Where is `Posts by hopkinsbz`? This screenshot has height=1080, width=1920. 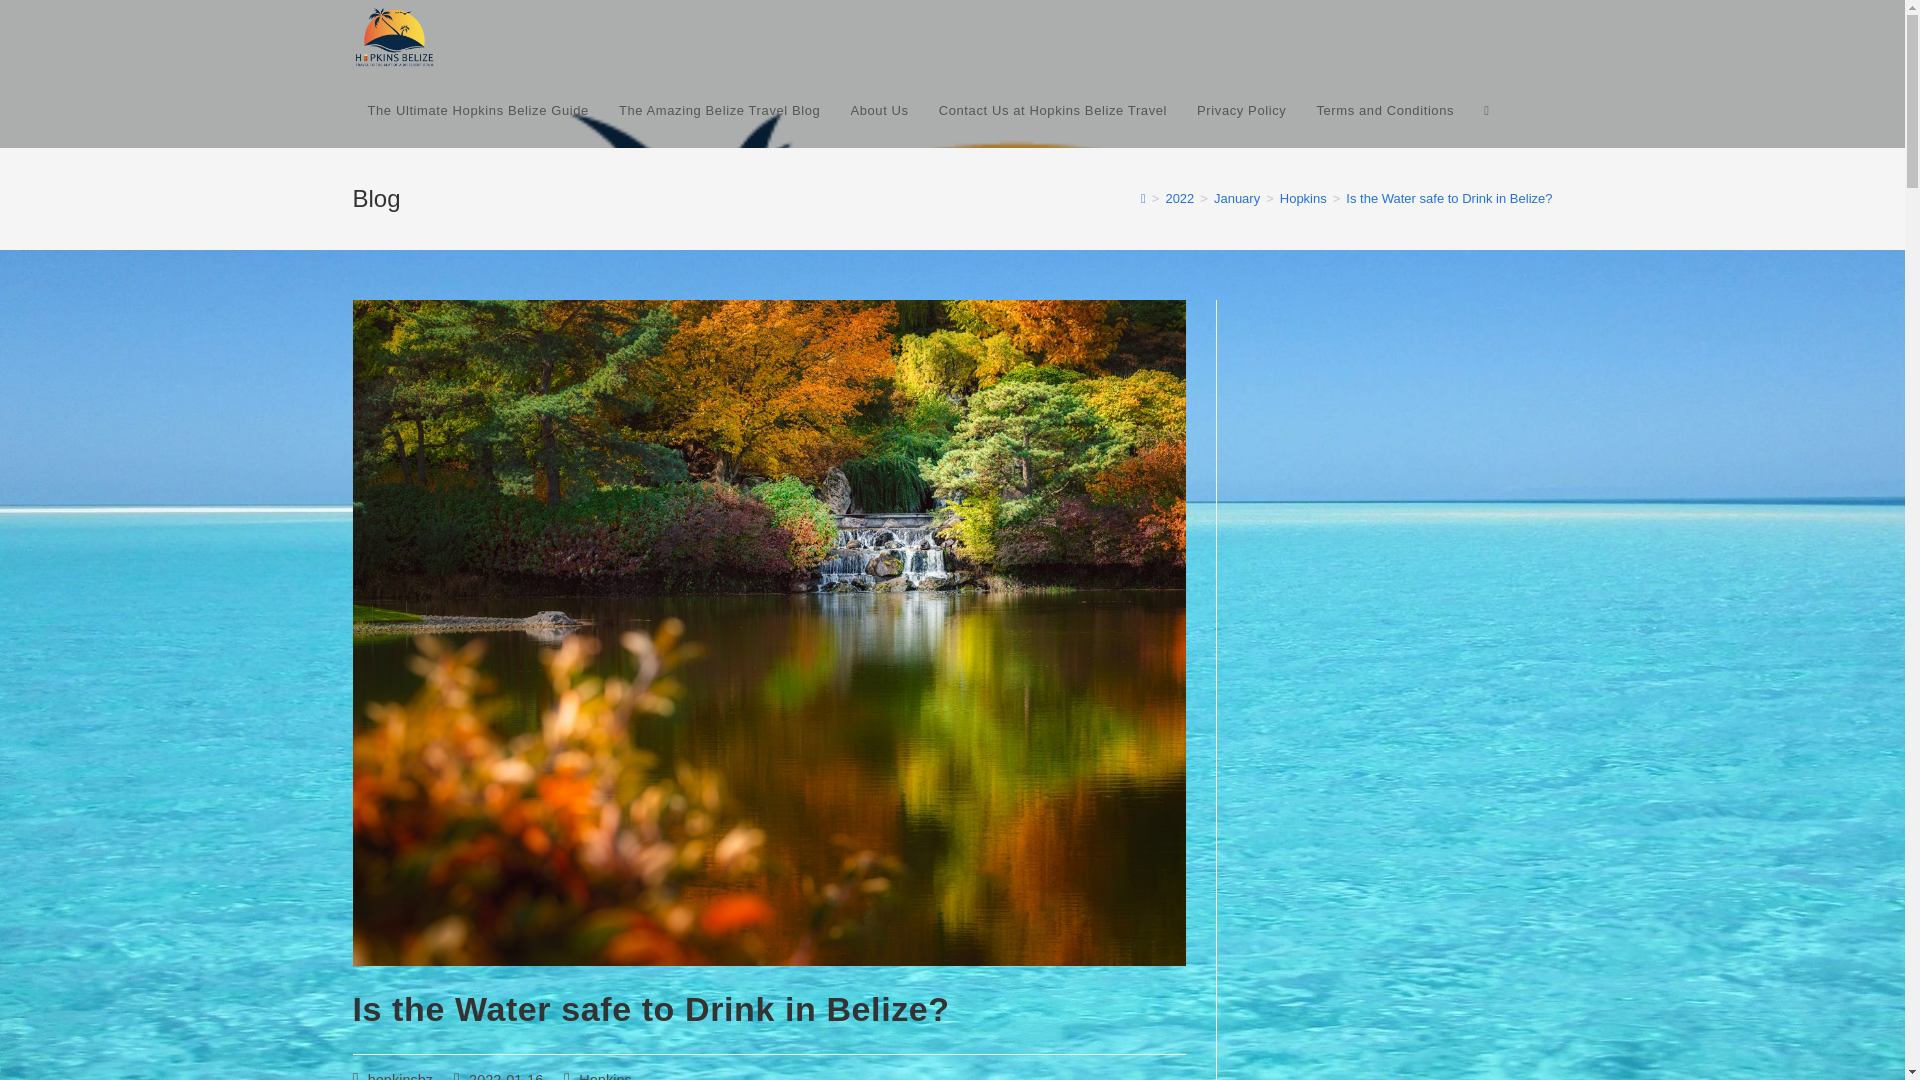 Posts by hopkinsbz is located at coordinates (400, 1076).